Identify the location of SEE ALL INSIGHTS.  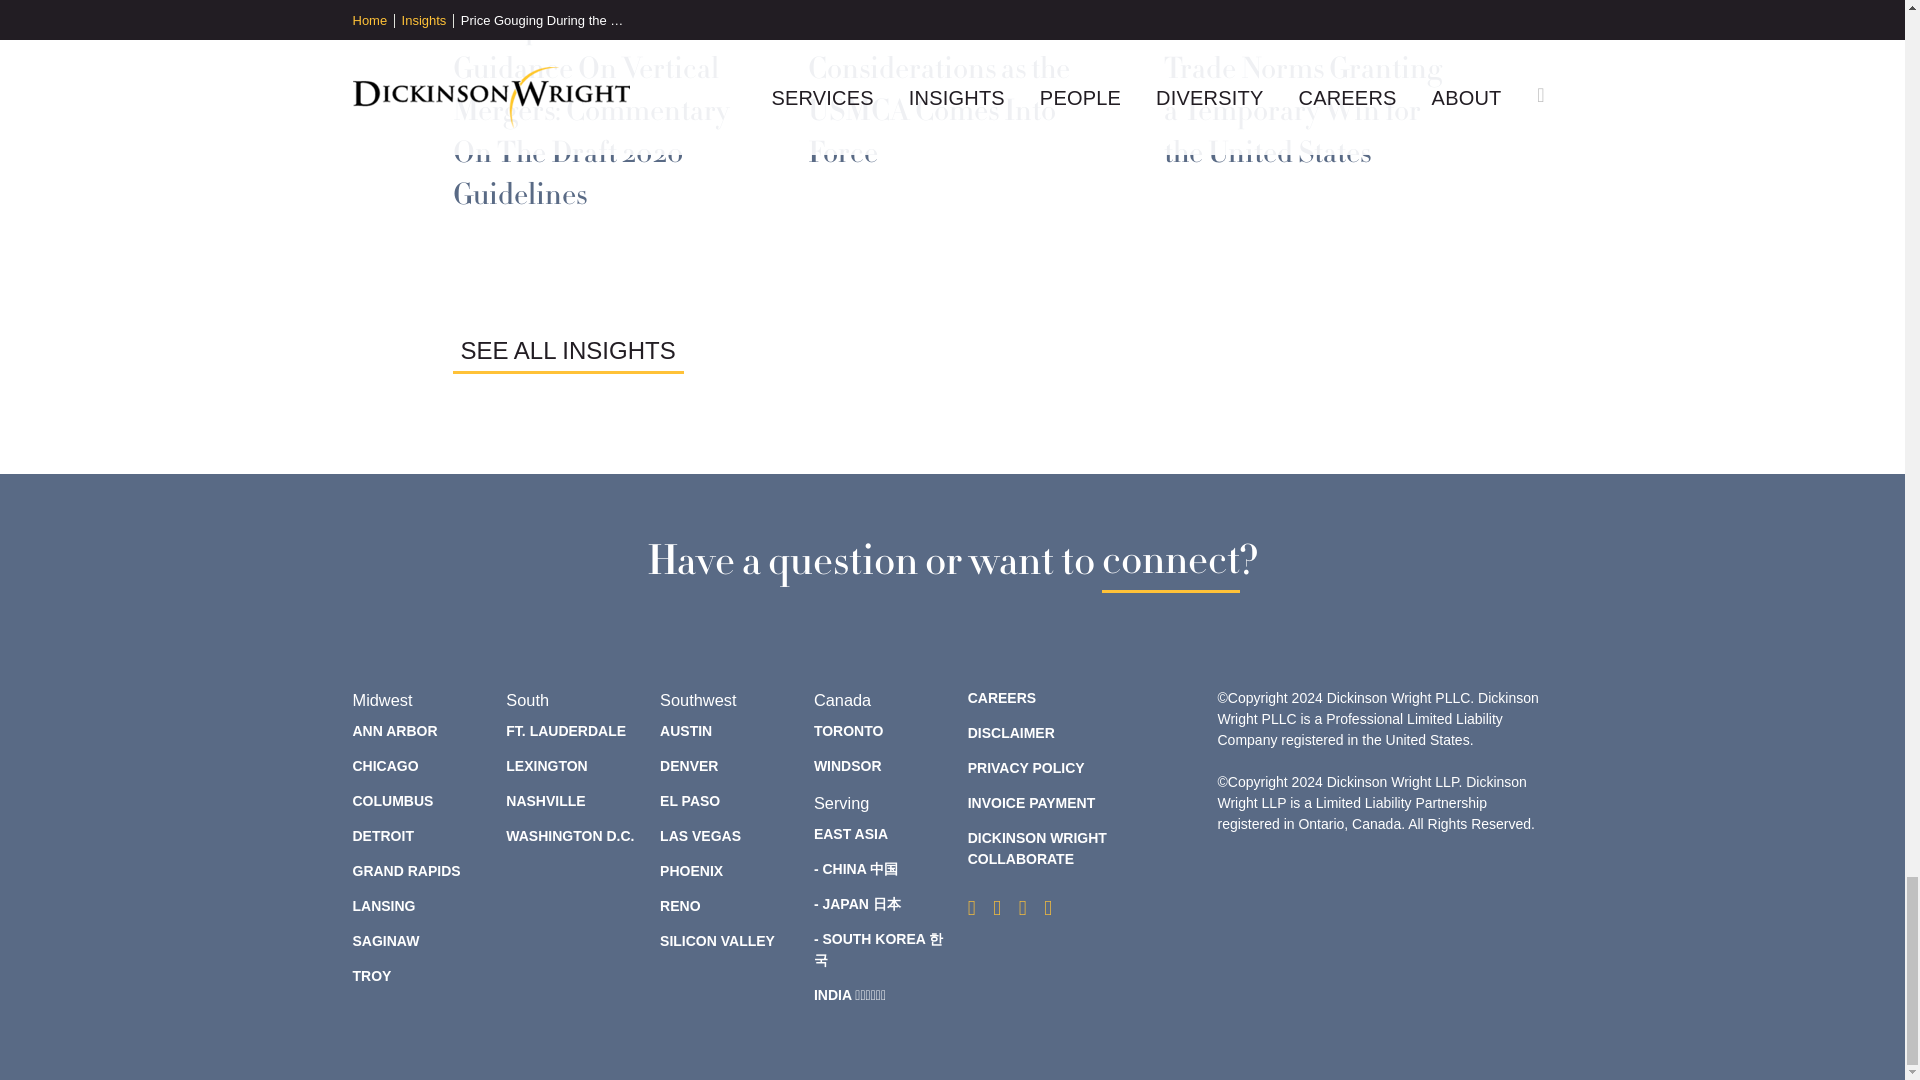
(567, 350).